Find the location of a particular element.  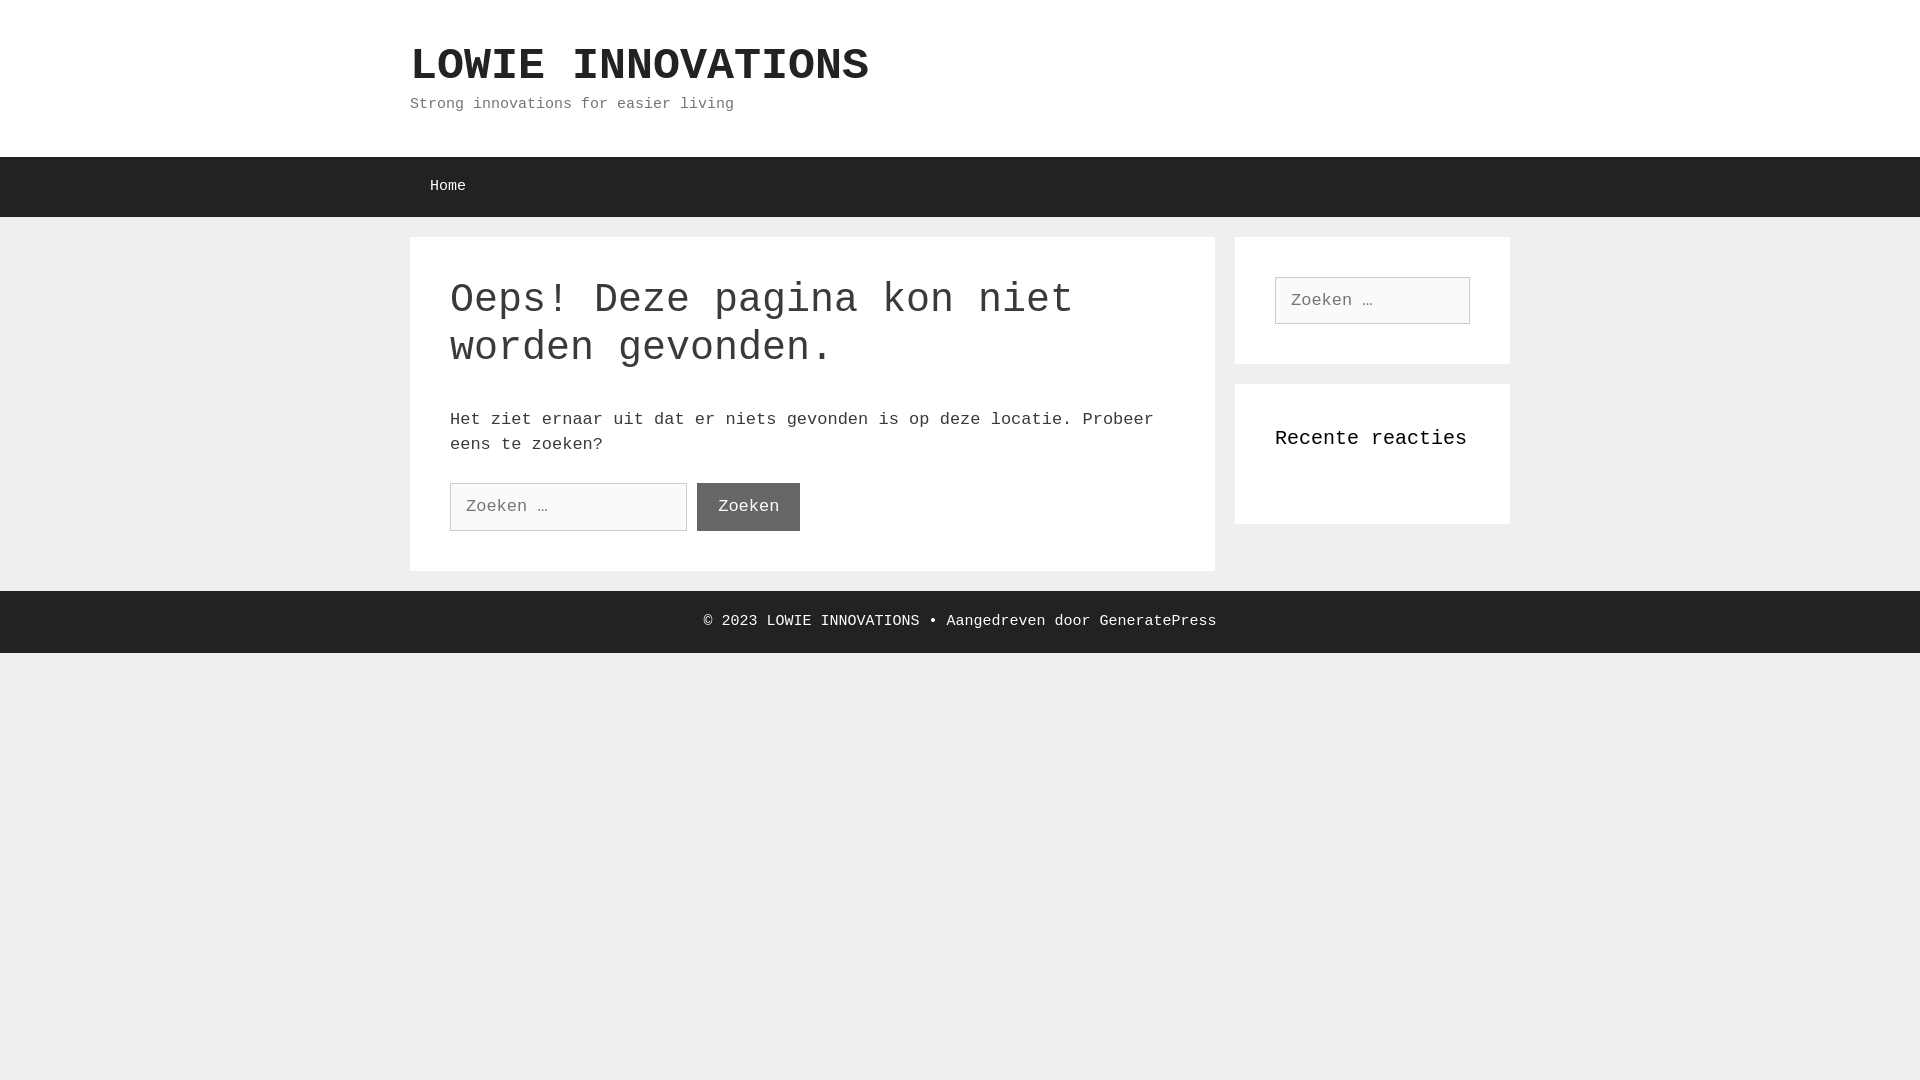

LOWIE INNOVATIONS is located at coordinates (640, 66).